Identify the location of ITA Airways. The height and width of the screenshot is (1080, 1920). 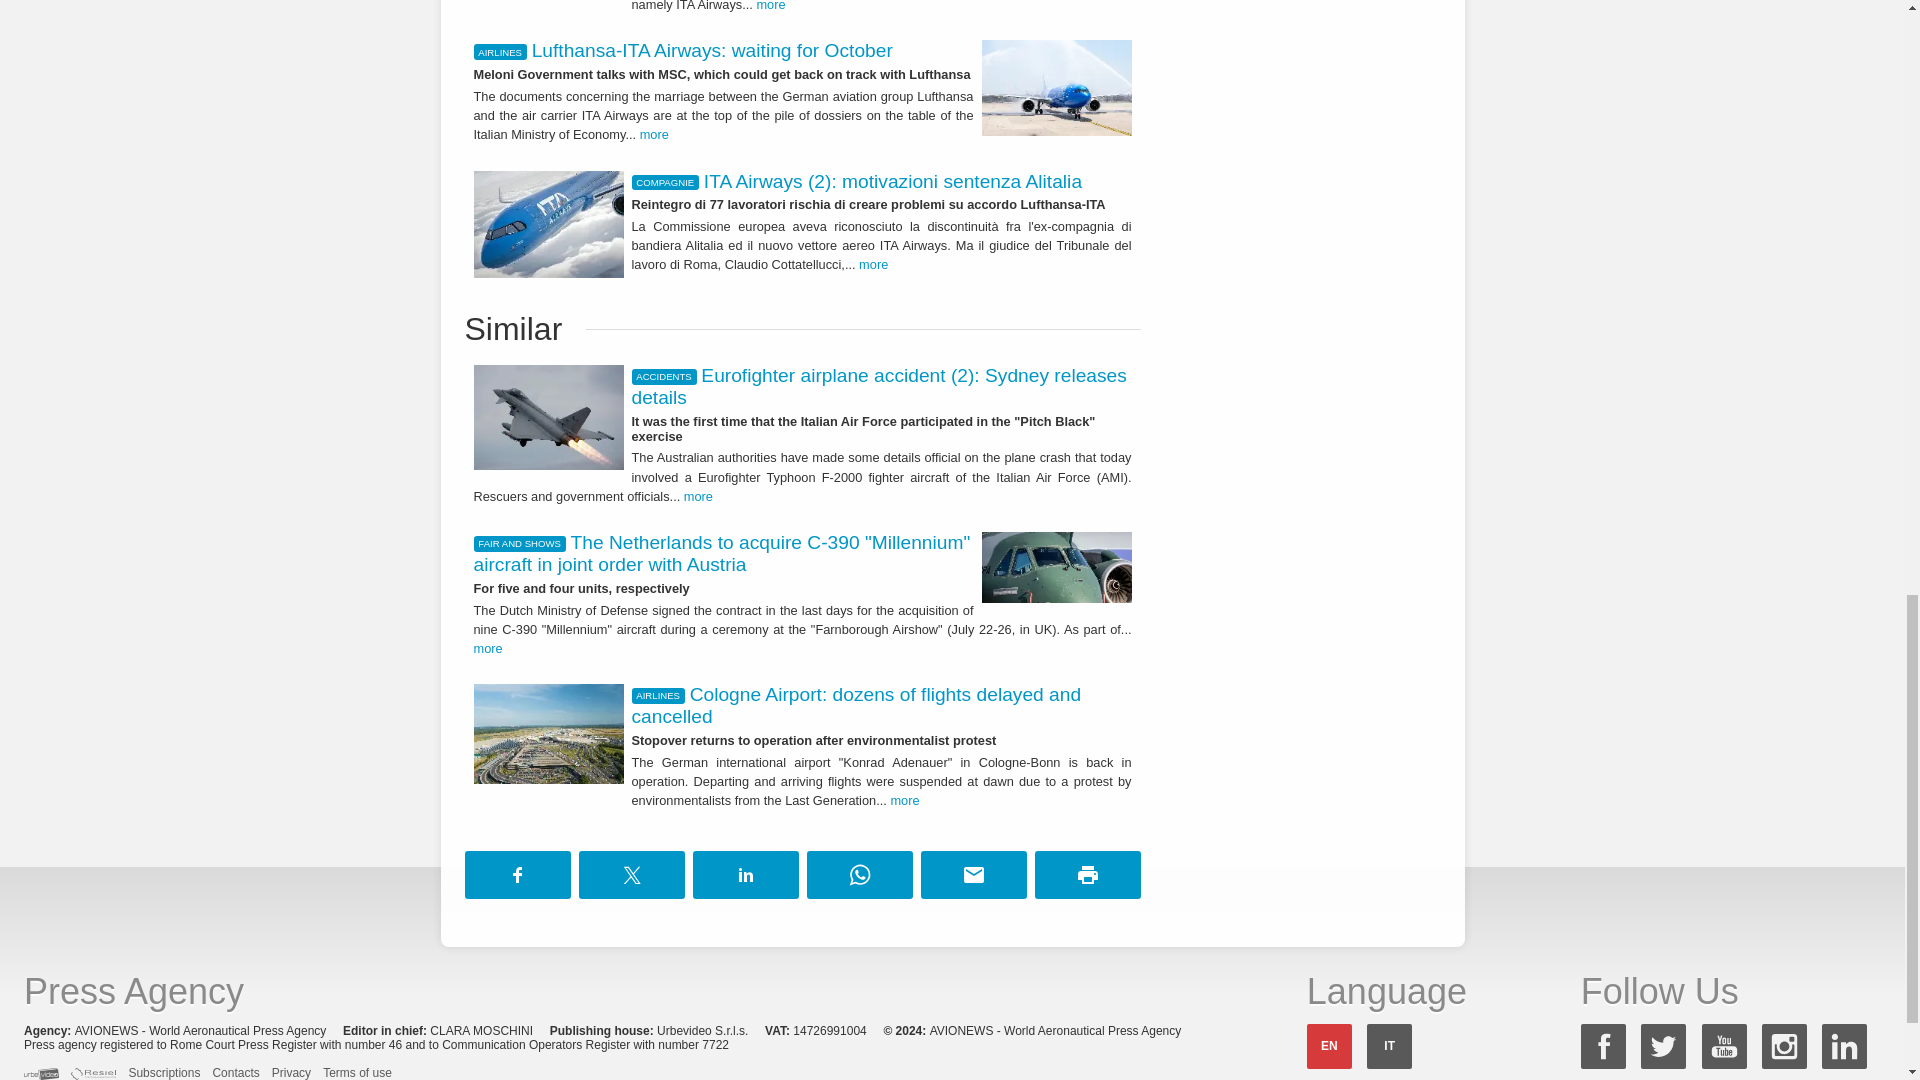
(1056, 88).